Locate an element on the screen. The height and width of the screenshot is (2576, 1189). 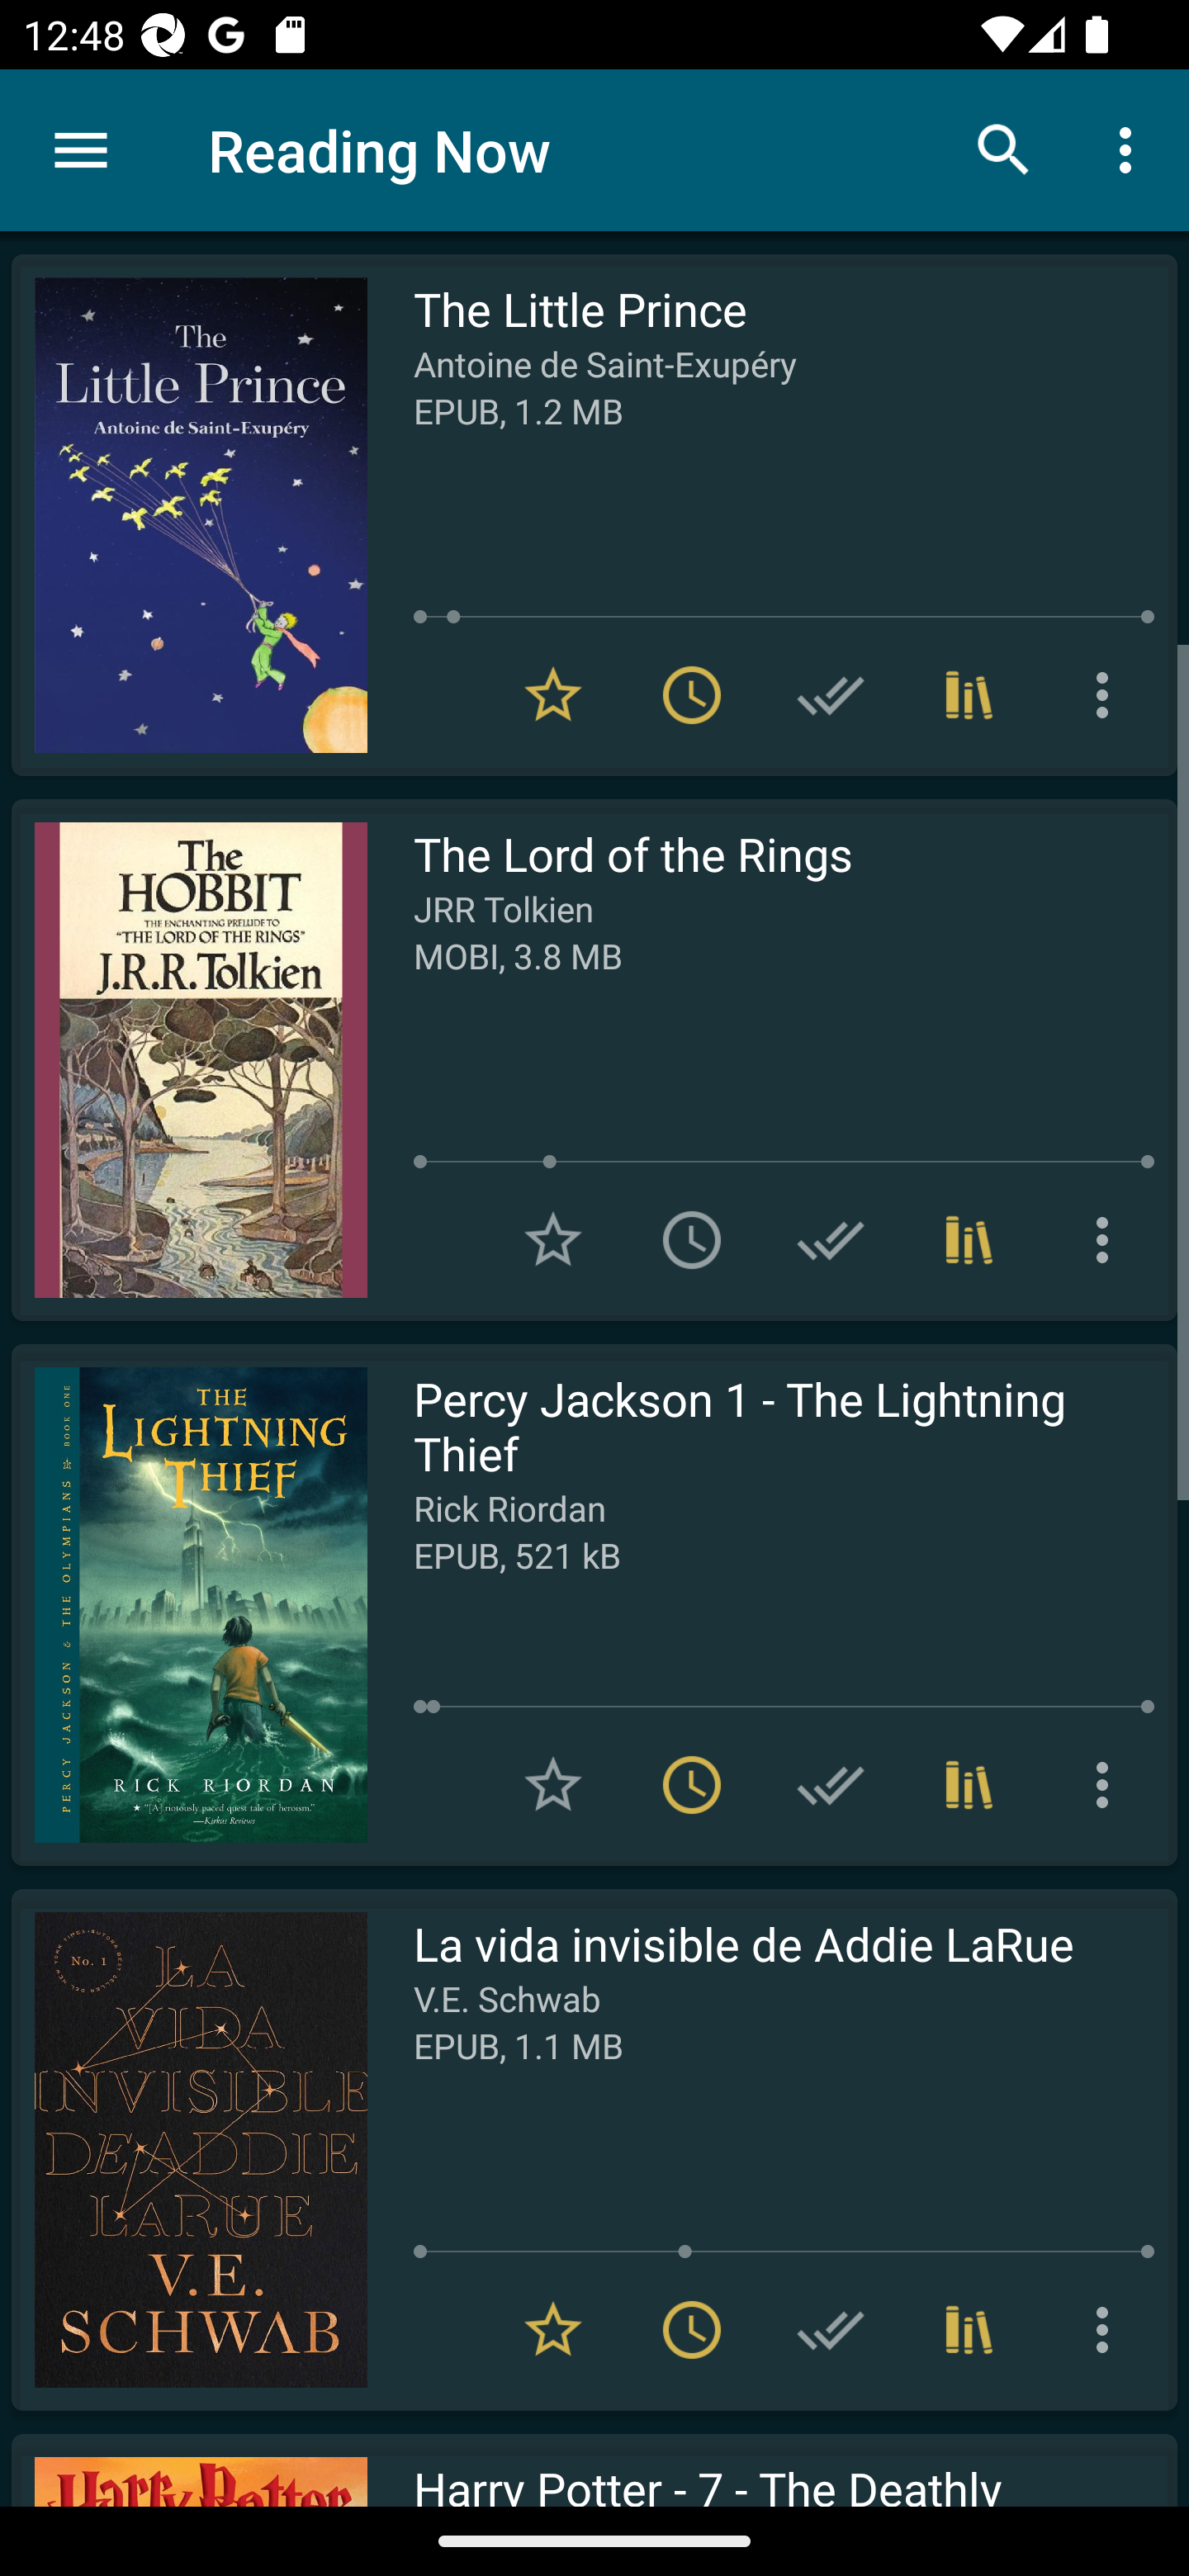
Read The Lord of the Rings is located at coordinates (189, 1060).